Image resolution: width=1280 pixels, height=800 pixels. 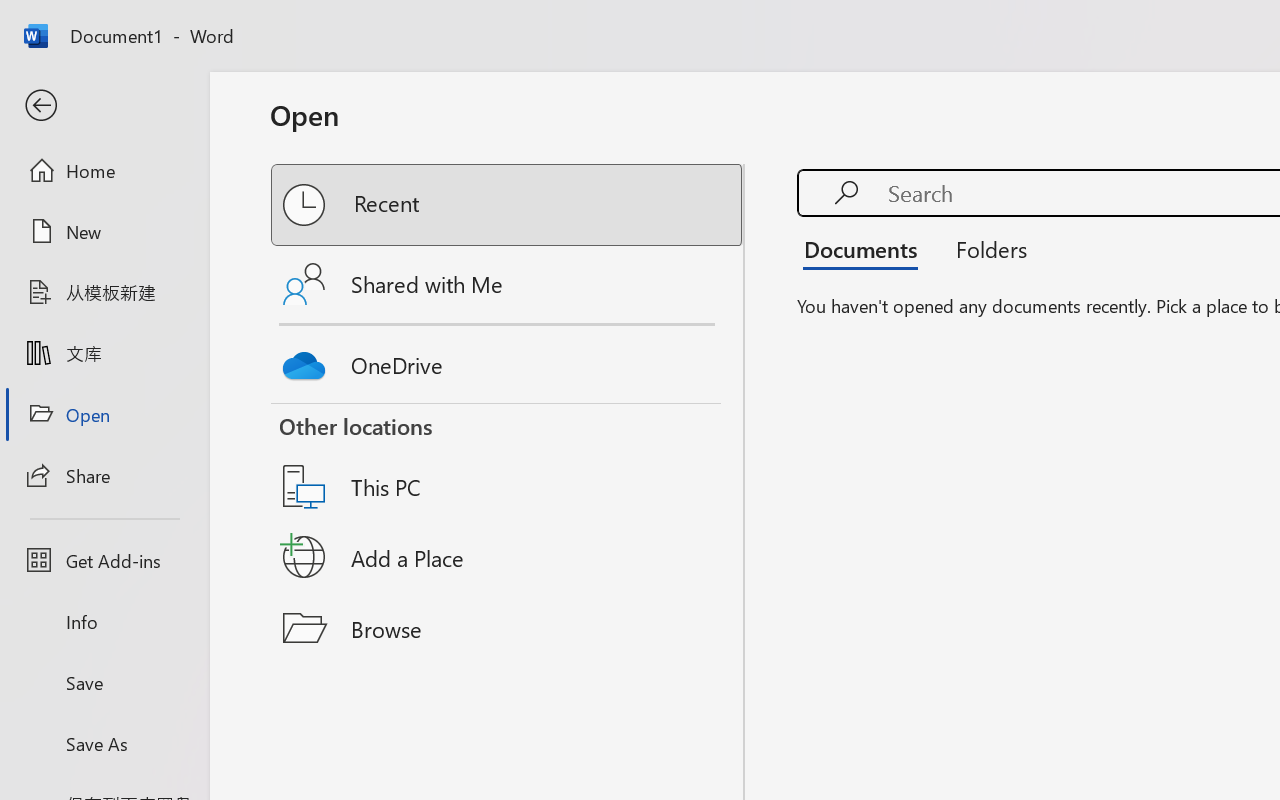 What do you see at coordinates (508, 628) in the screenshot?
I see `Browse` at bounding box center [508, 628].